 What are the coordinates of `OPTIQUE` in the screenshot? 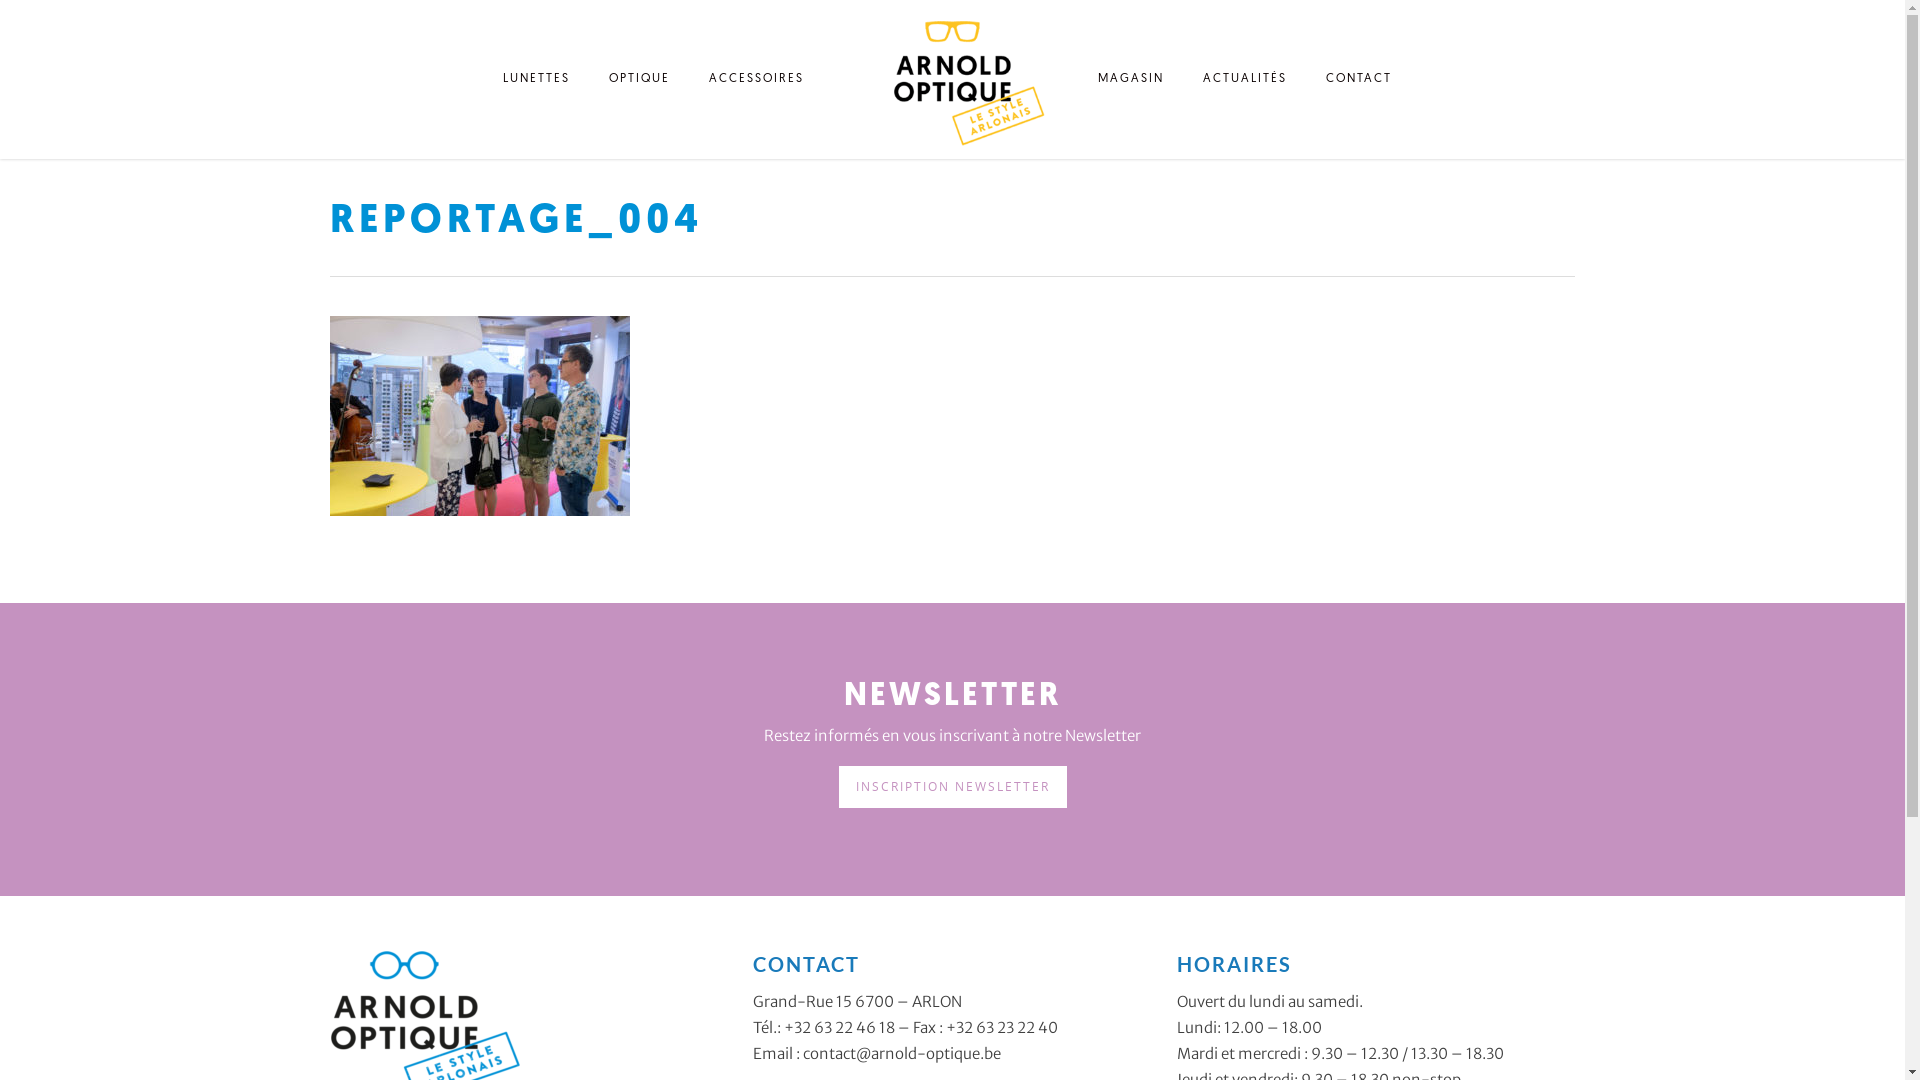 It's located at (640, 84).